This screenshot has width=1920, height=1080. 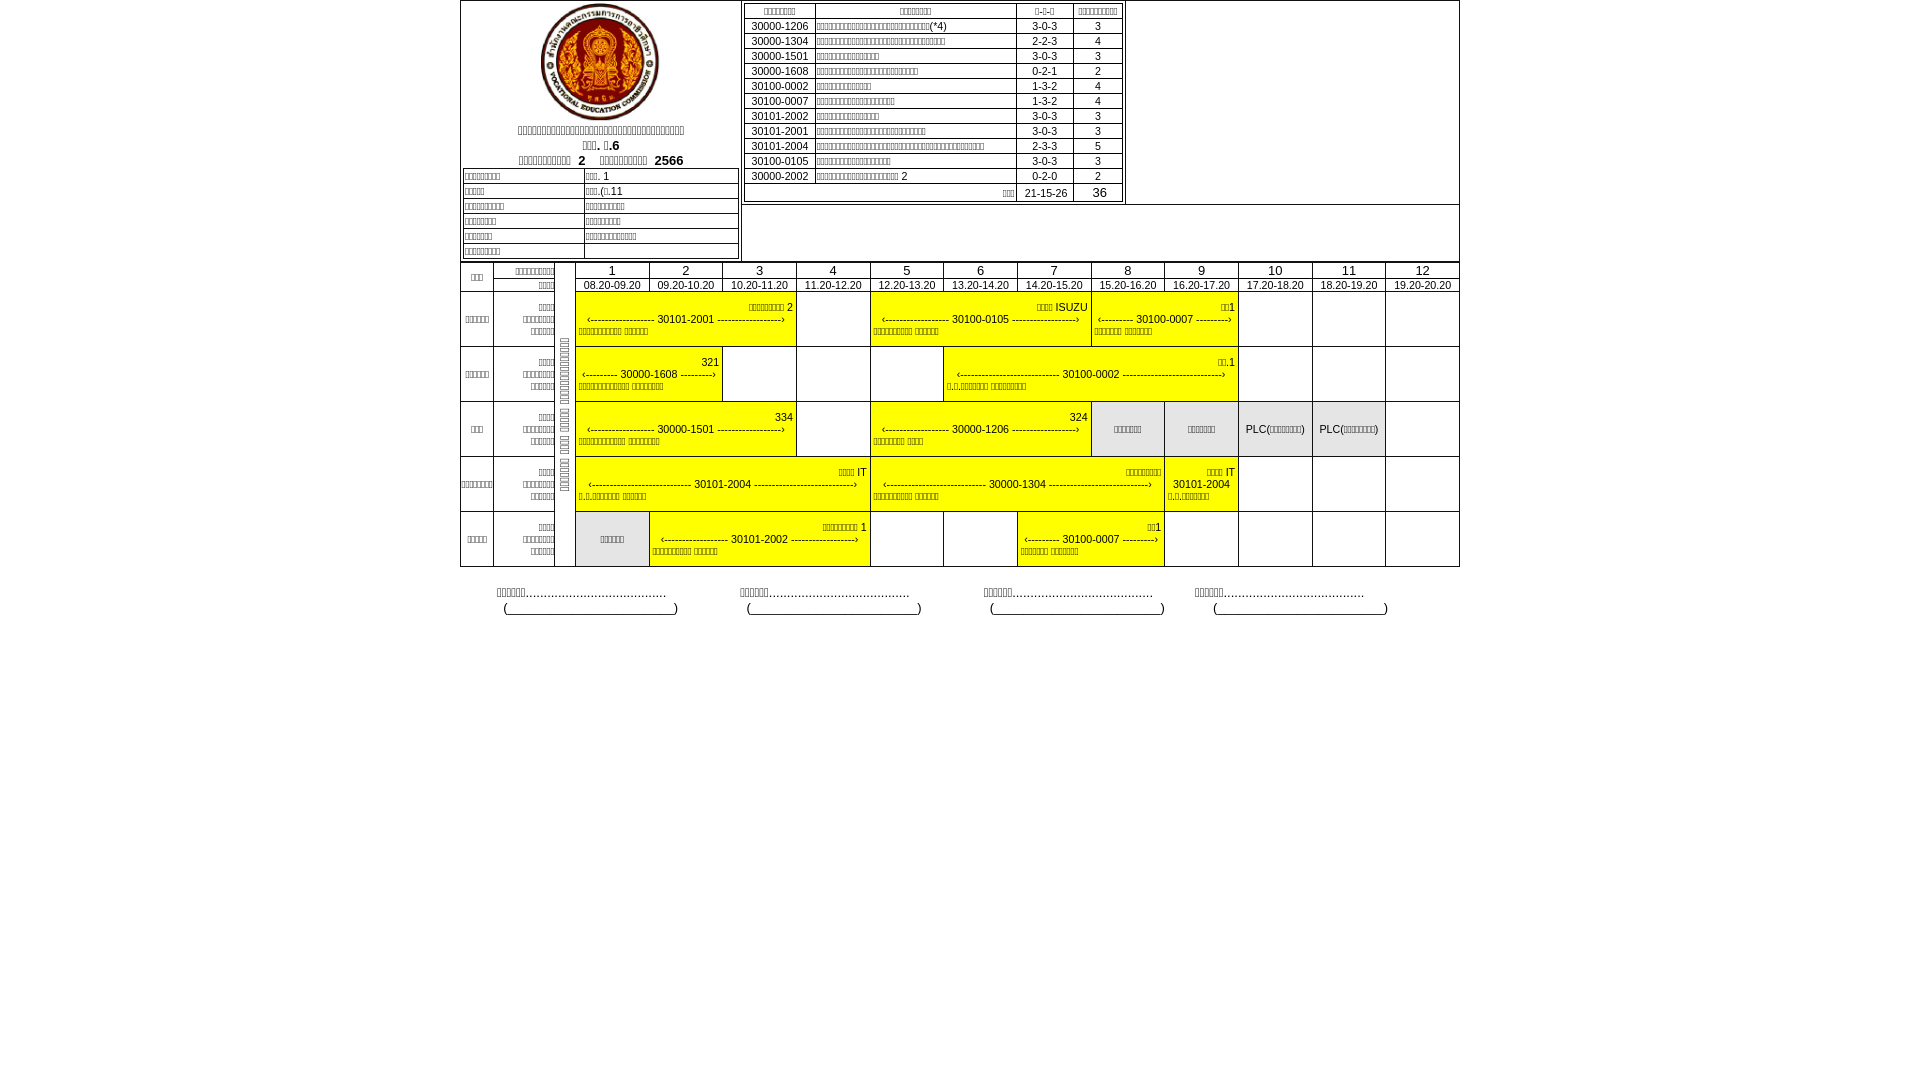 I want to click on 3, so click(x=1098, y=26).